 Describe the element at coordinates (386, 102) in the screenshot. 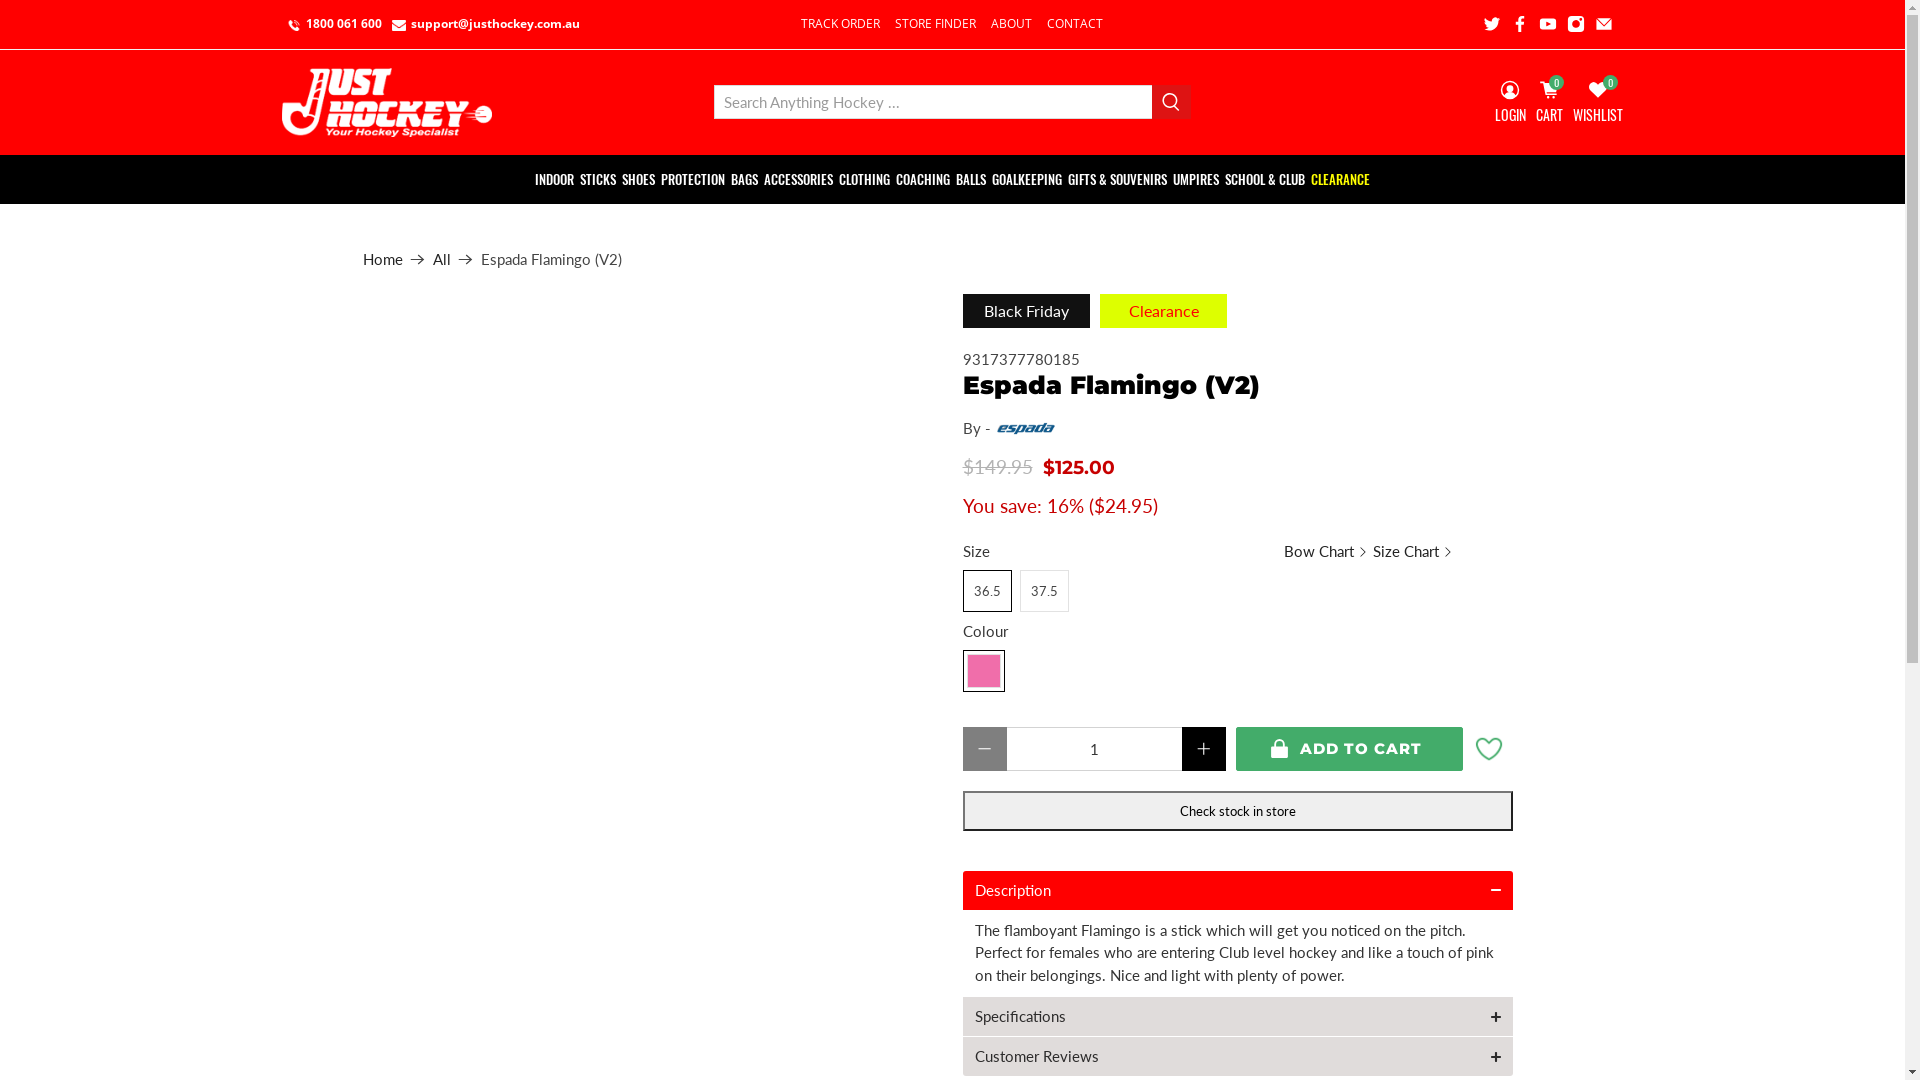

I see `Just Hockey` at that location.